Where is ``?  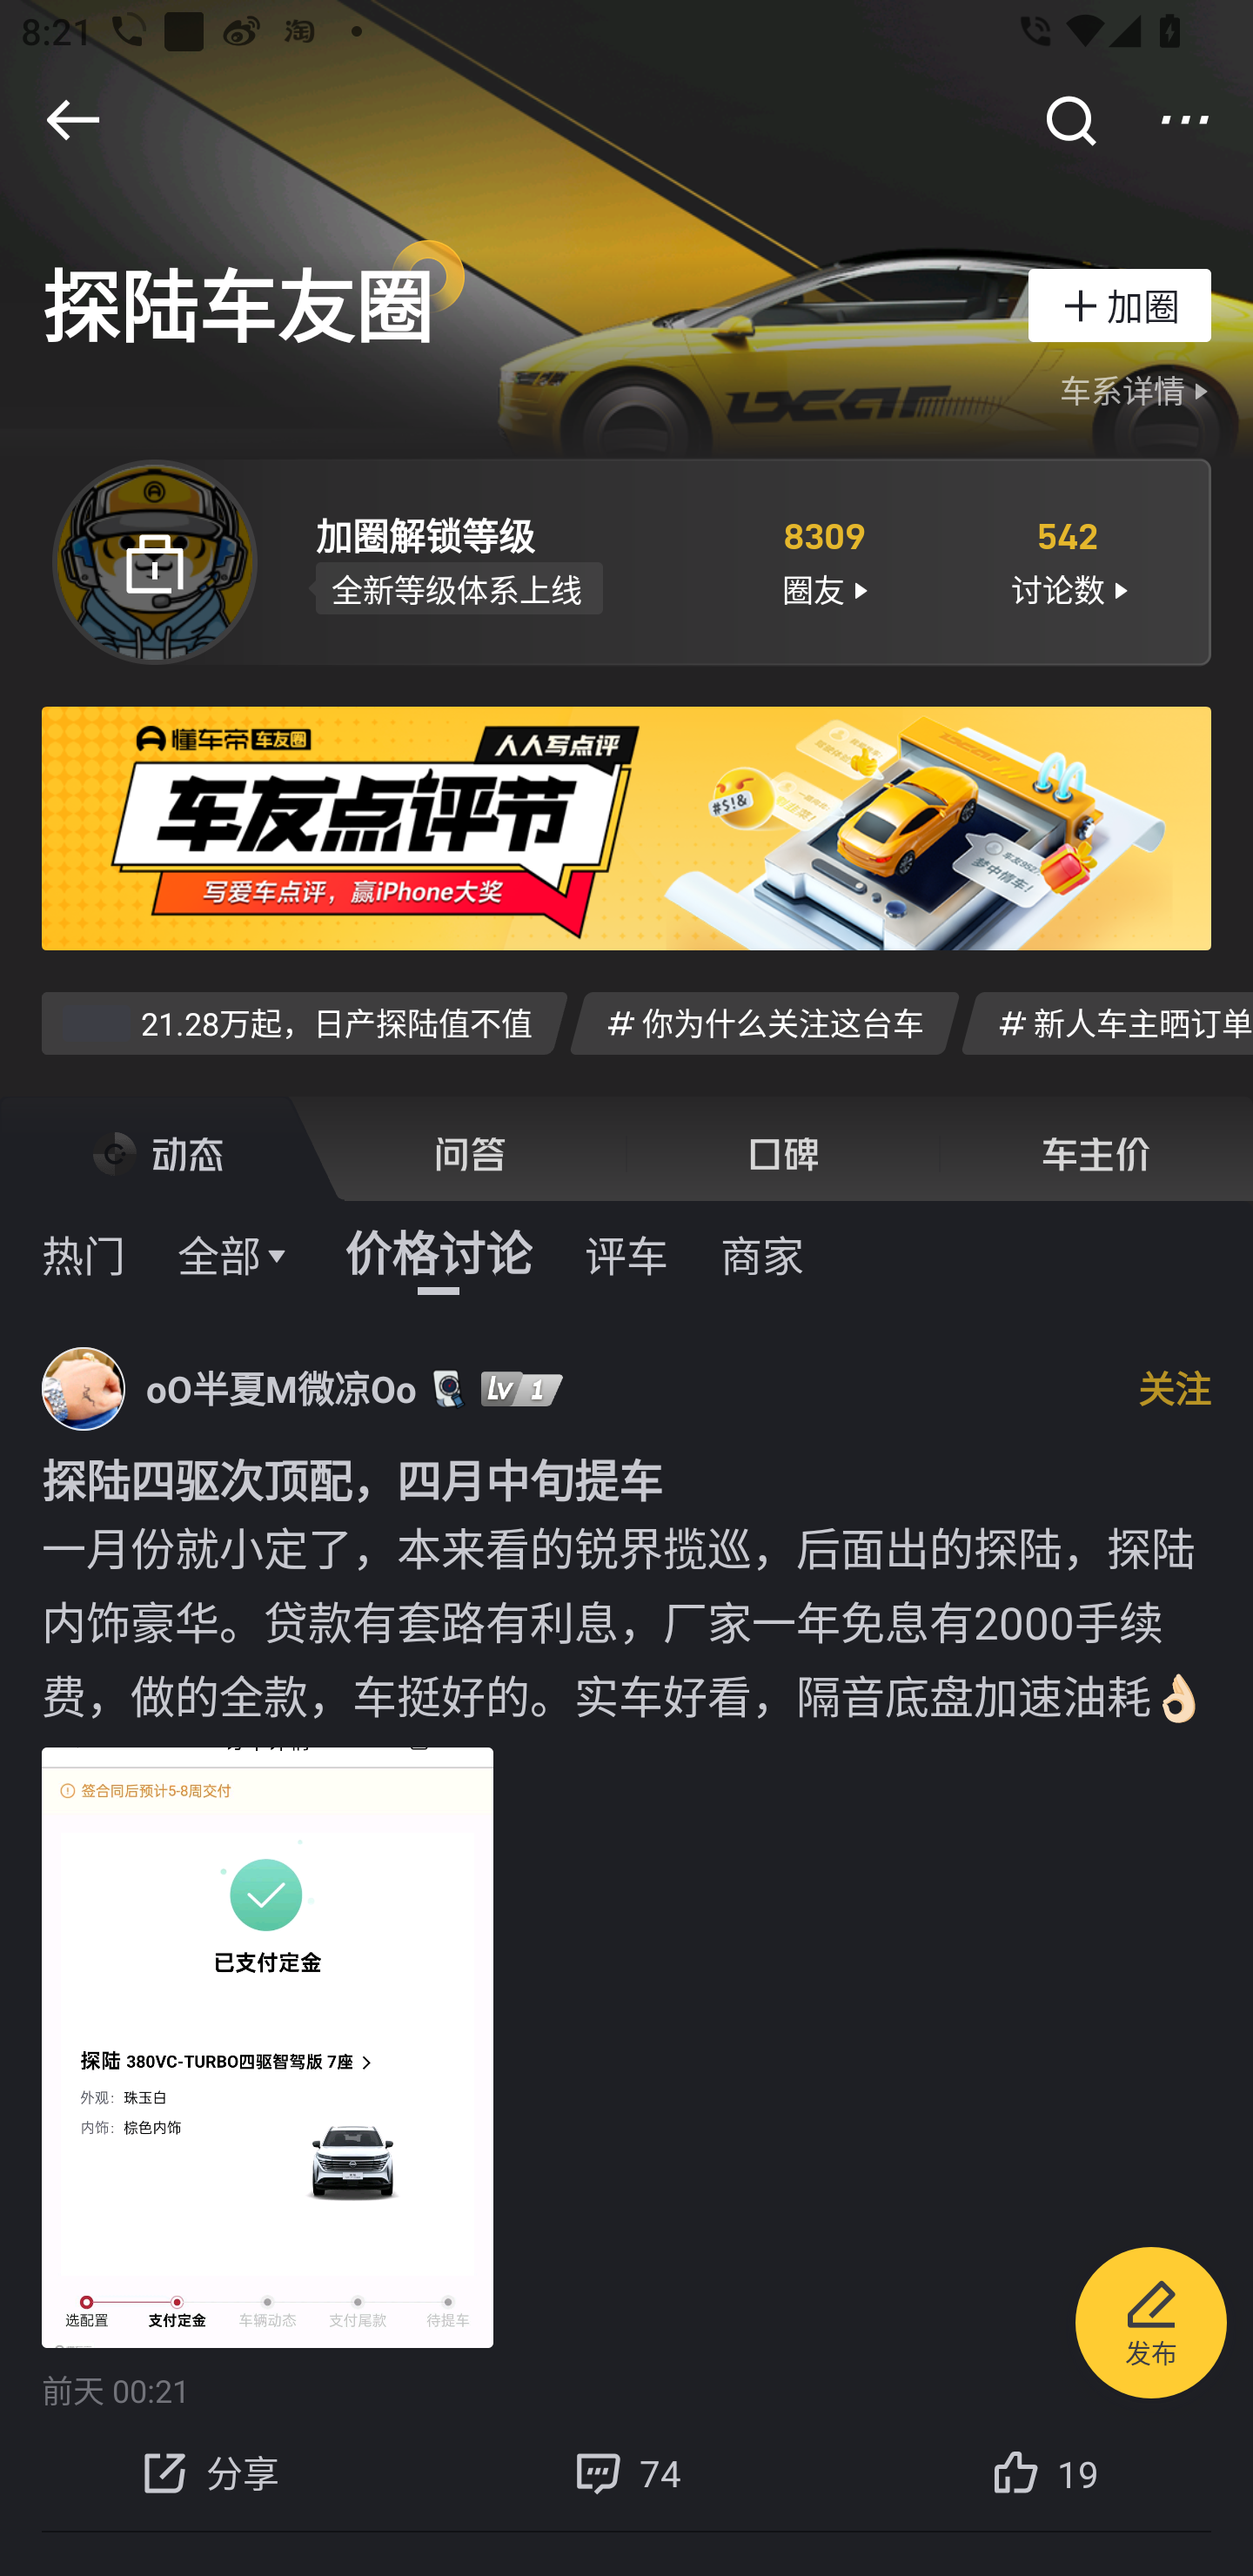  is located at coordinates (72, 119).